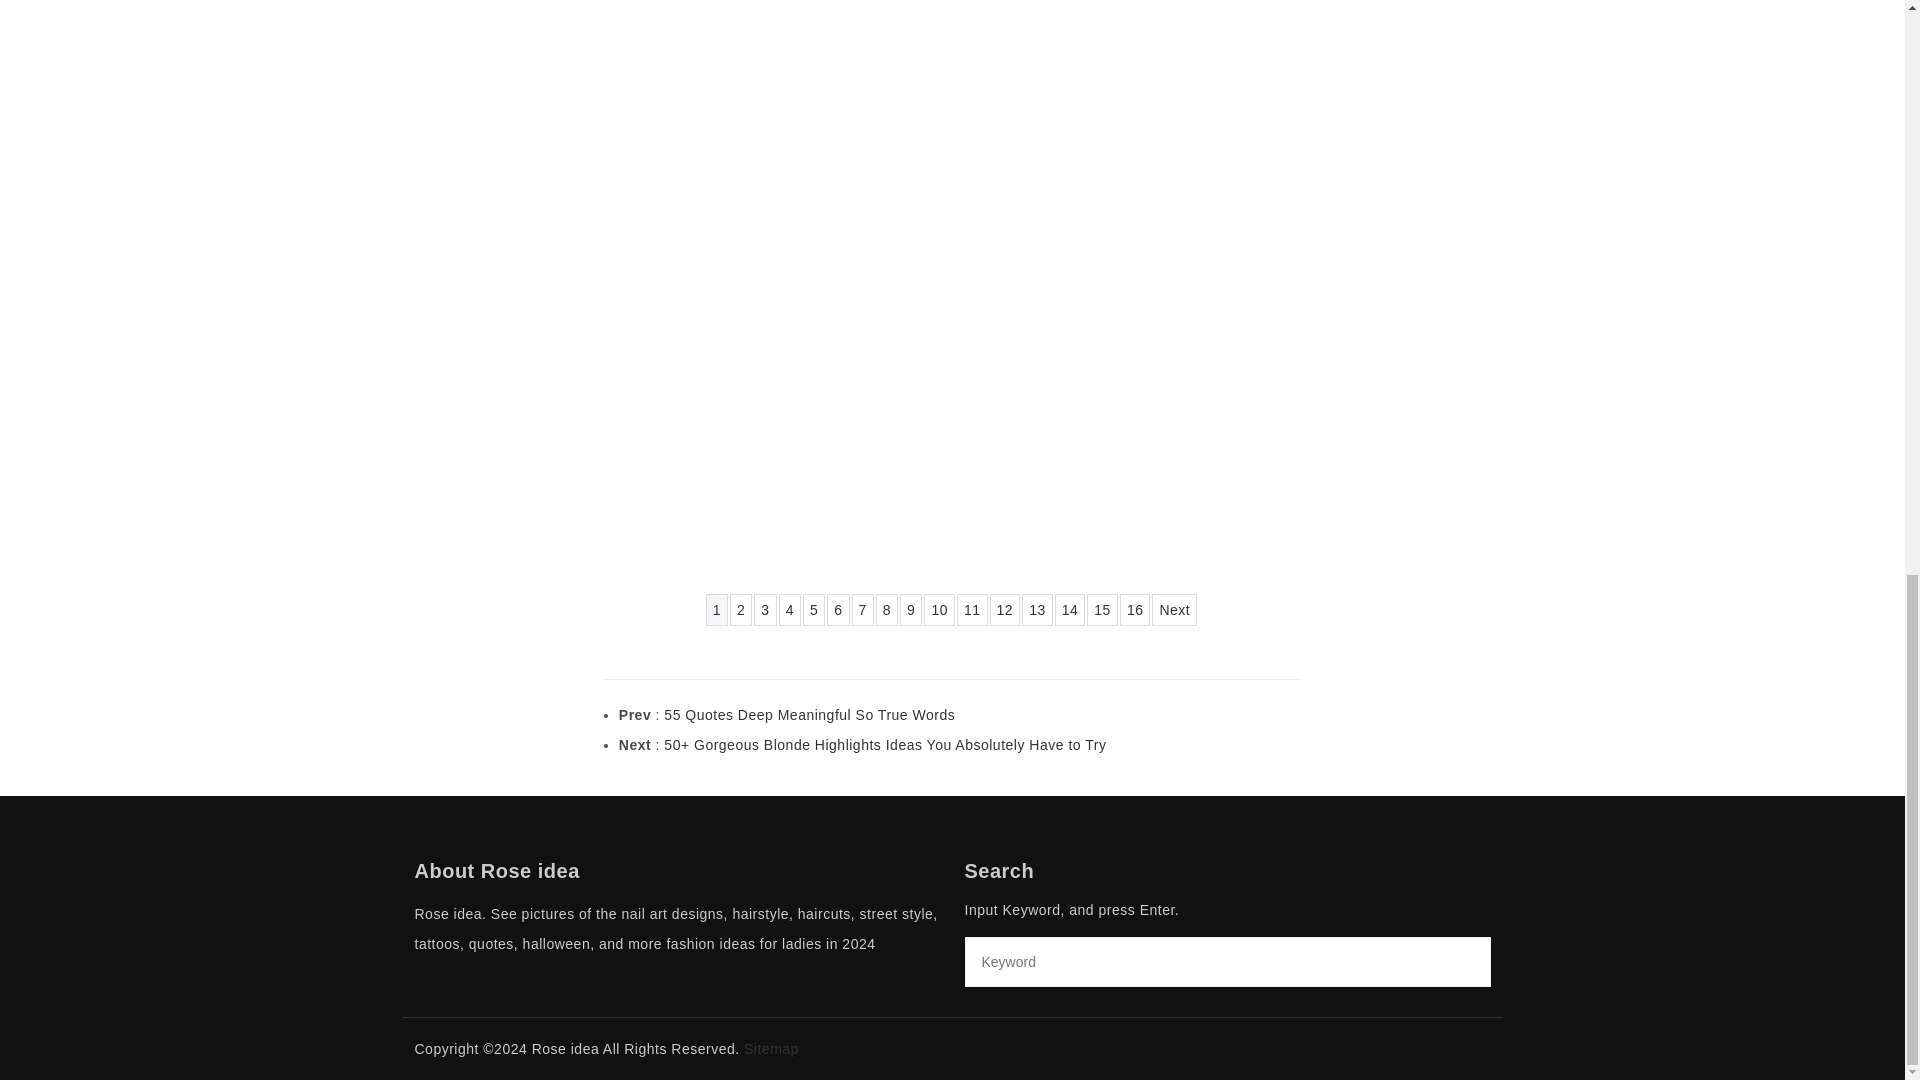 The image size is (1920, 1080). What do you see at coordinates (790, 610) in the screenshot?
I see `4` at bounding box center [790, 610].